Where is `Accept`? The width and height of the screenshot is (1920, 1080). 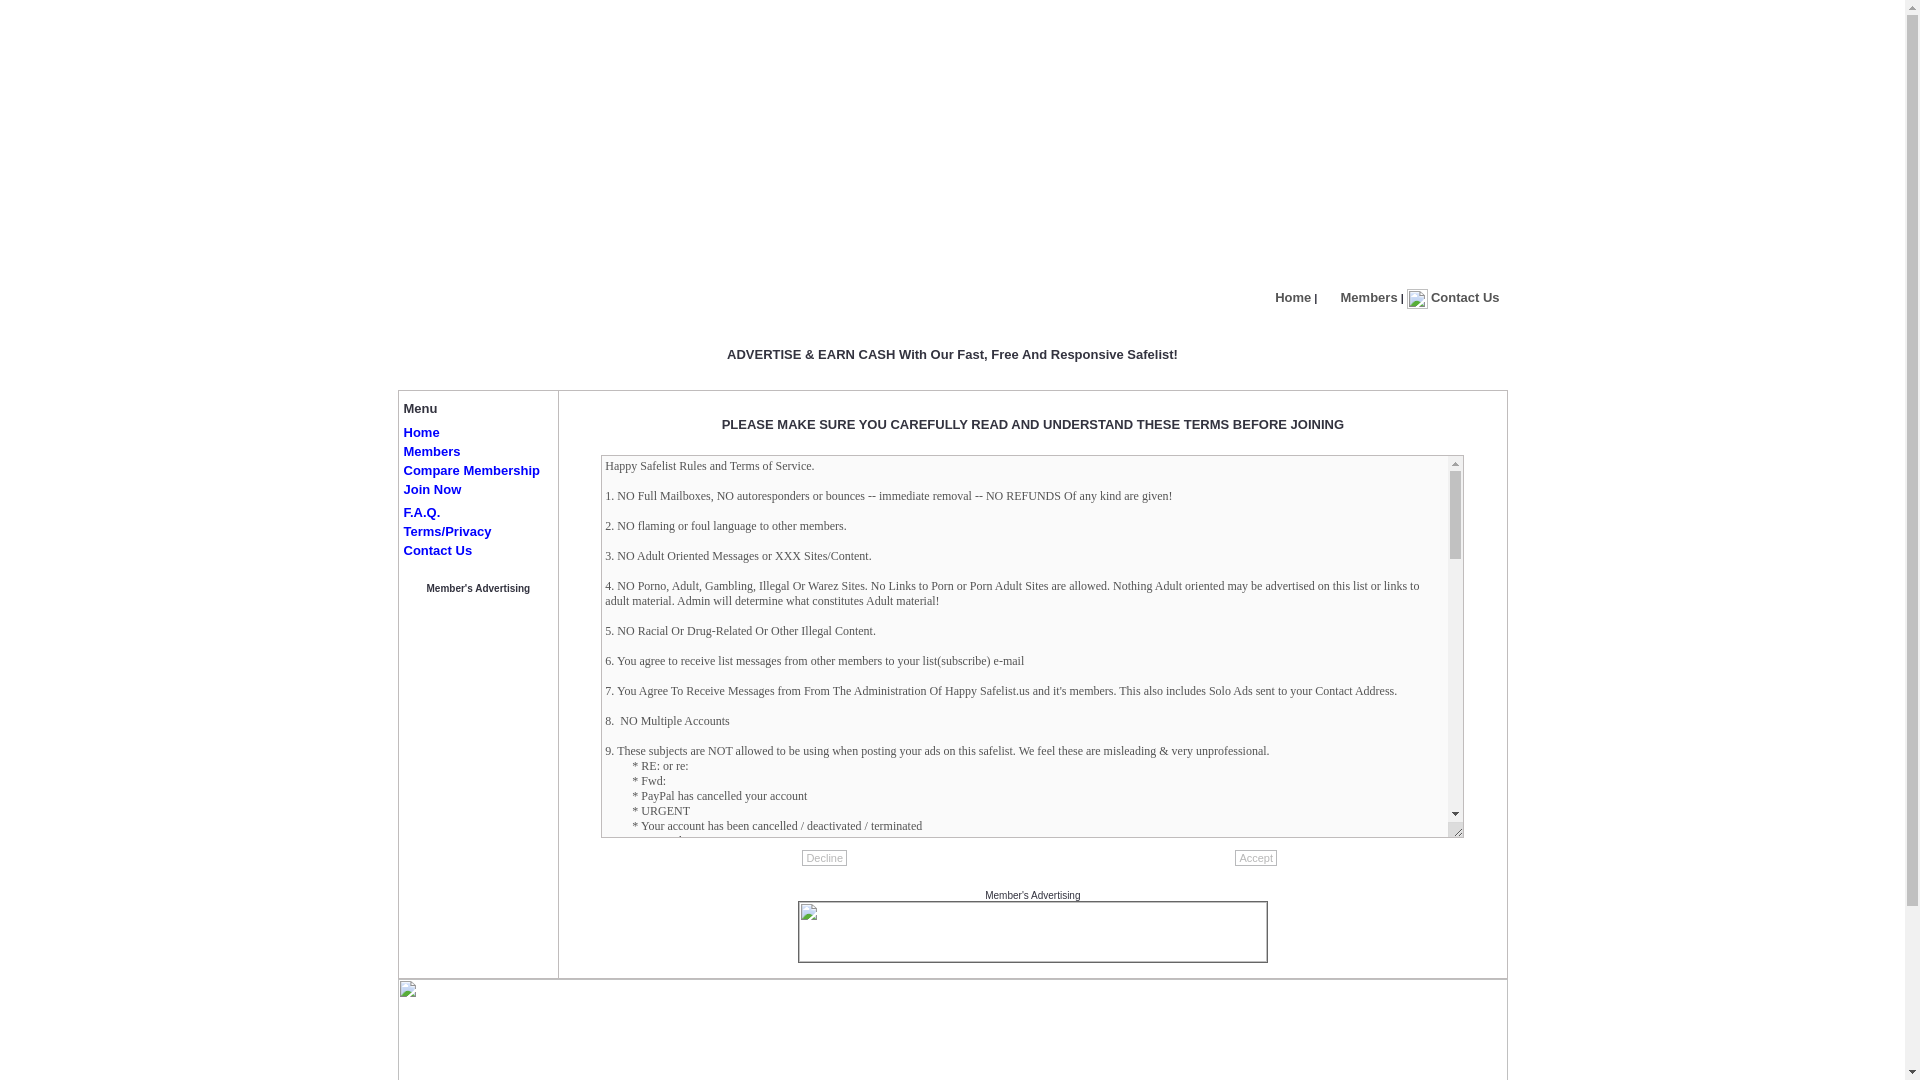 Accept is located at coordinates (1255, 858).